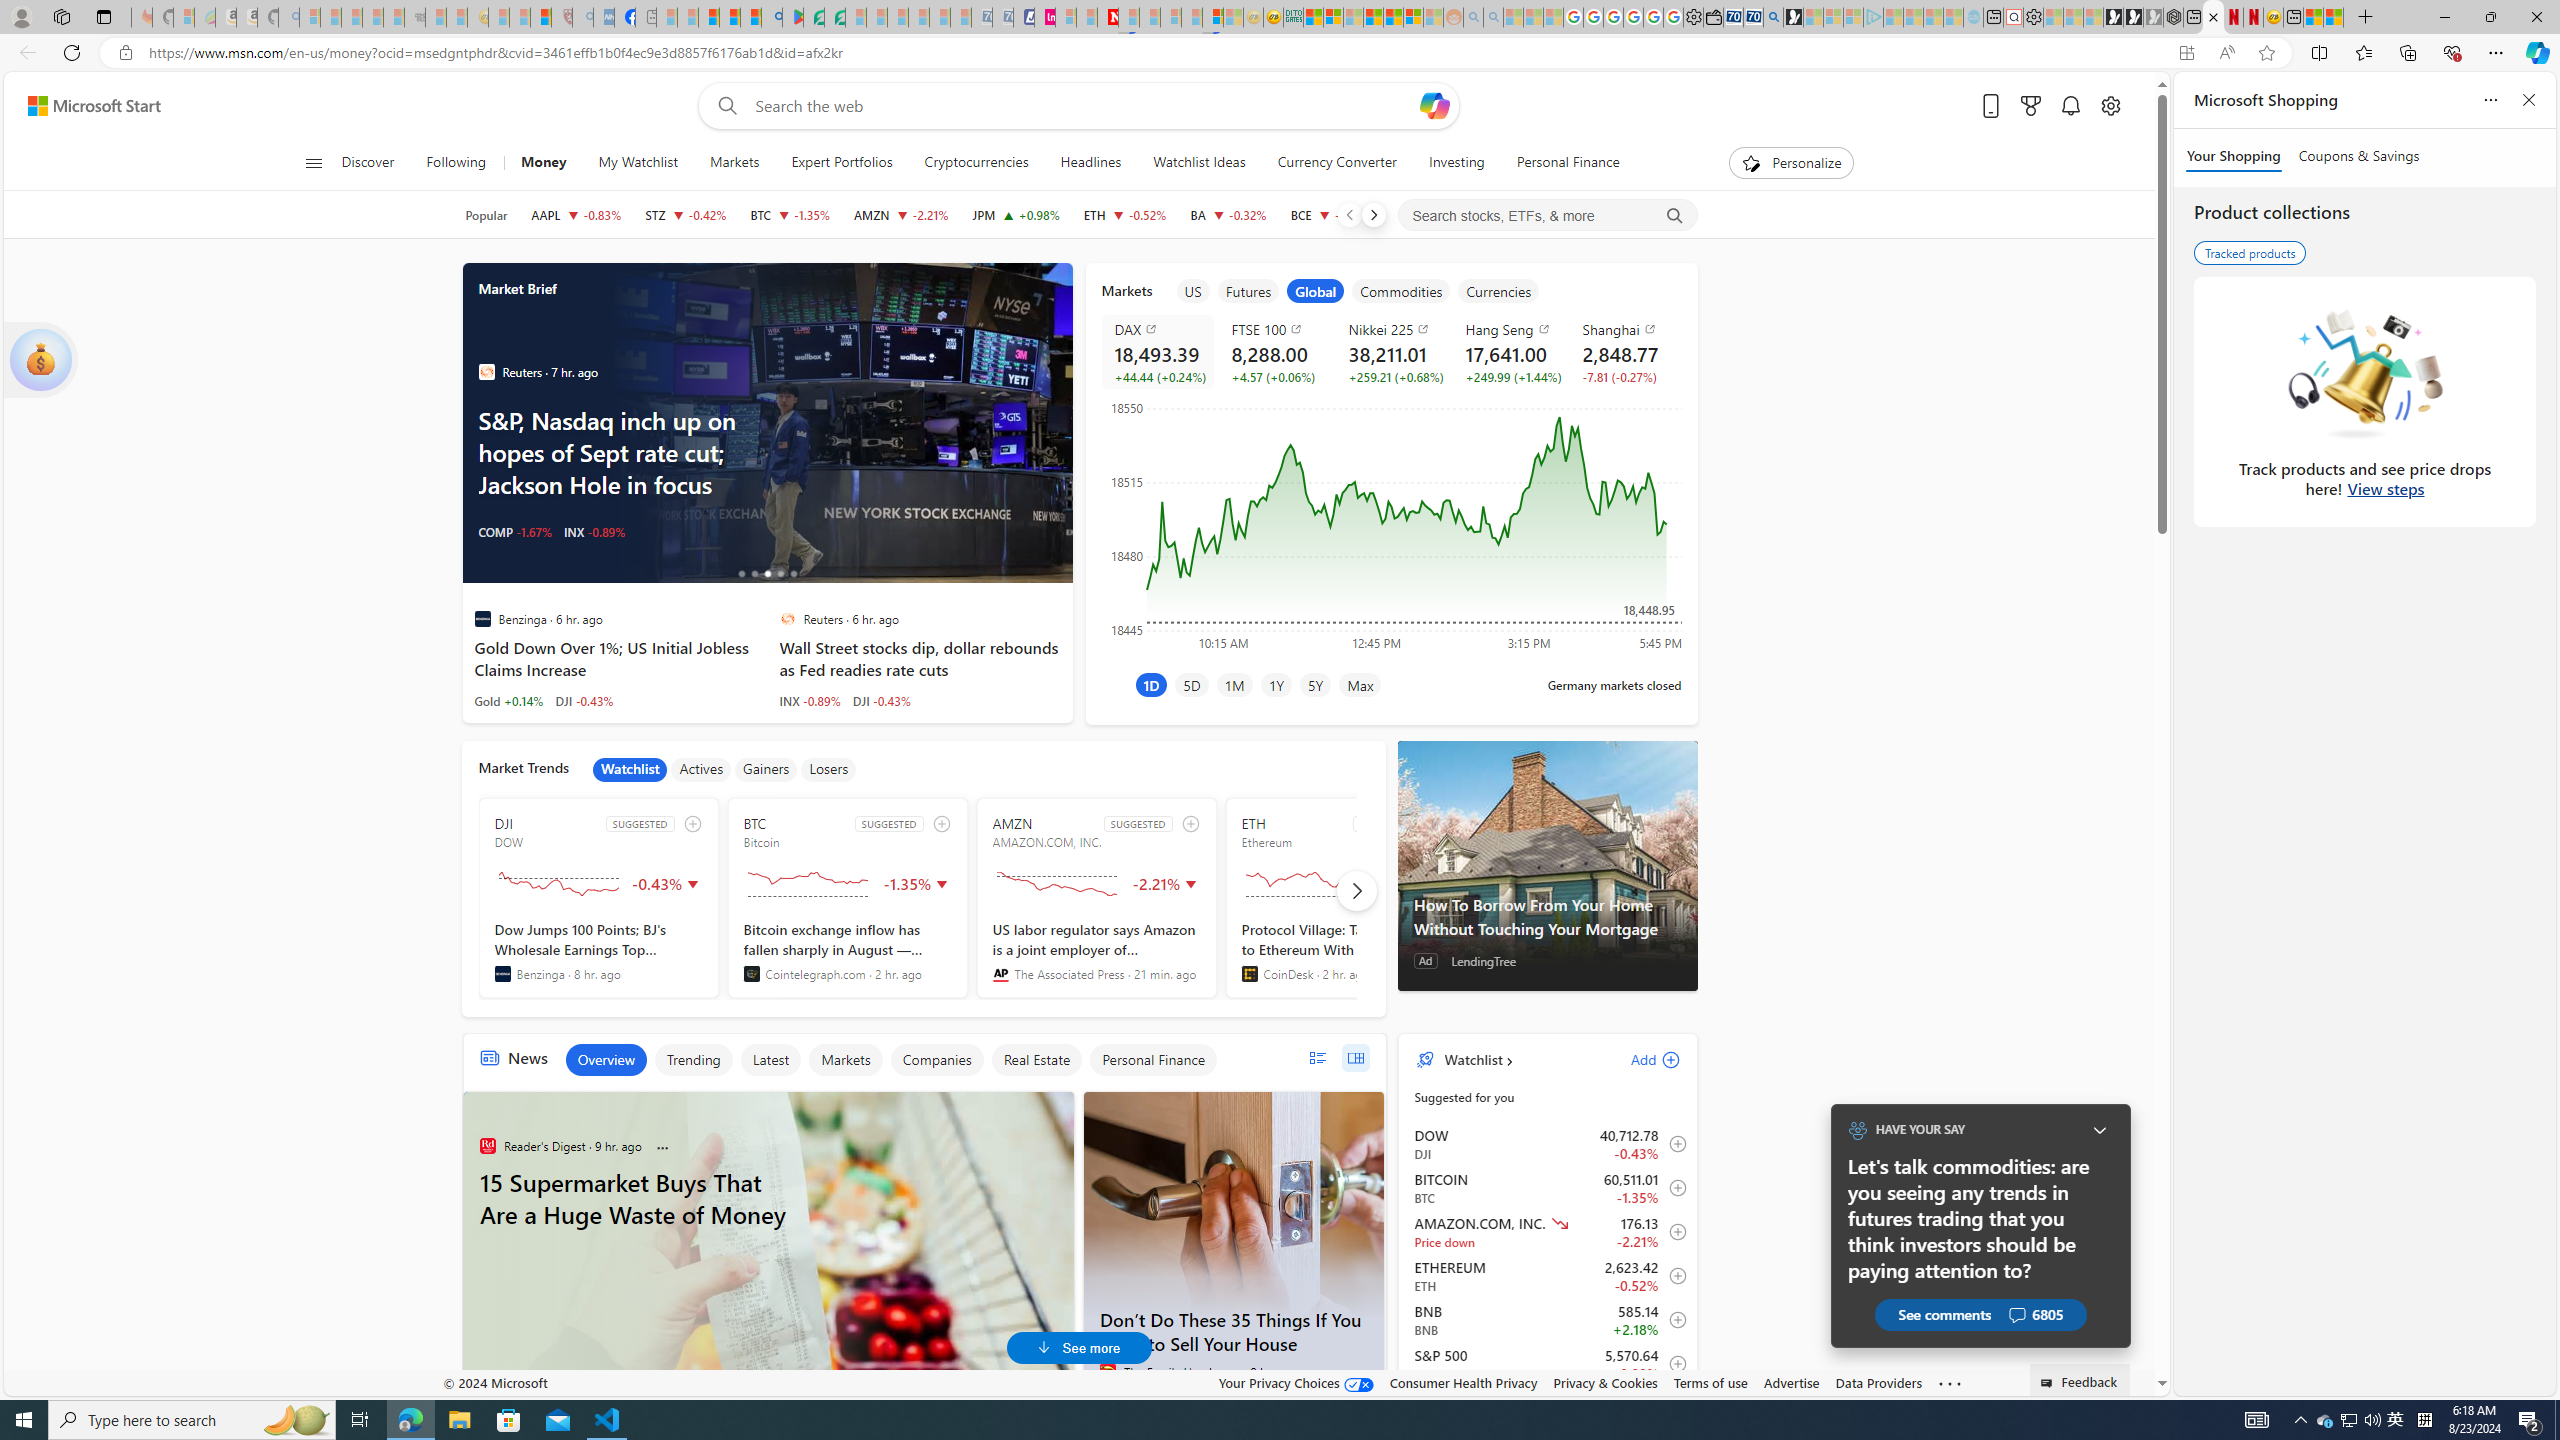 Image resolution: width=2560 pixels, height=1440 pixels. Describe the element at coordinates (701, 769) in the screenshot. I see `Actives` at that location.